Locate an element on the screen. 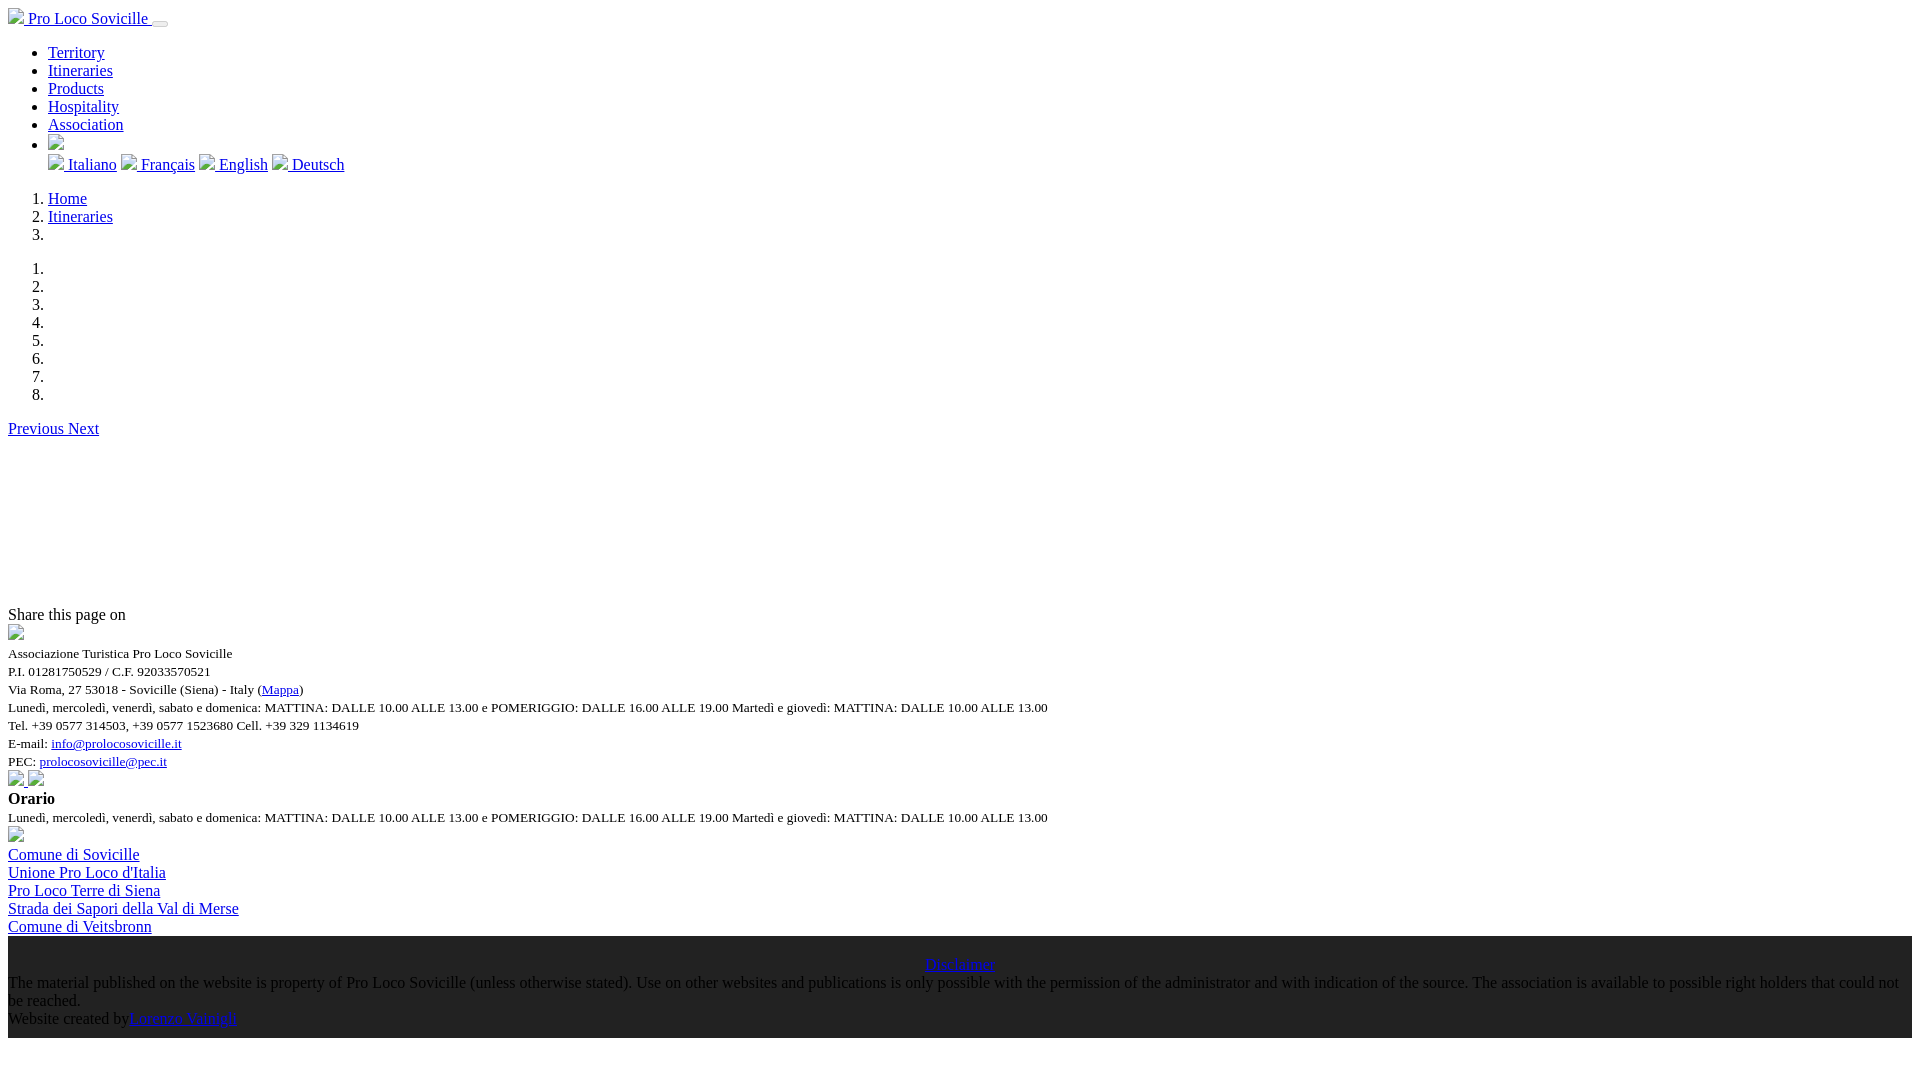 The height and width of the screenshot is (1080, 1920). Lorenzo Vainigli is located at coordinates (182, 1018).